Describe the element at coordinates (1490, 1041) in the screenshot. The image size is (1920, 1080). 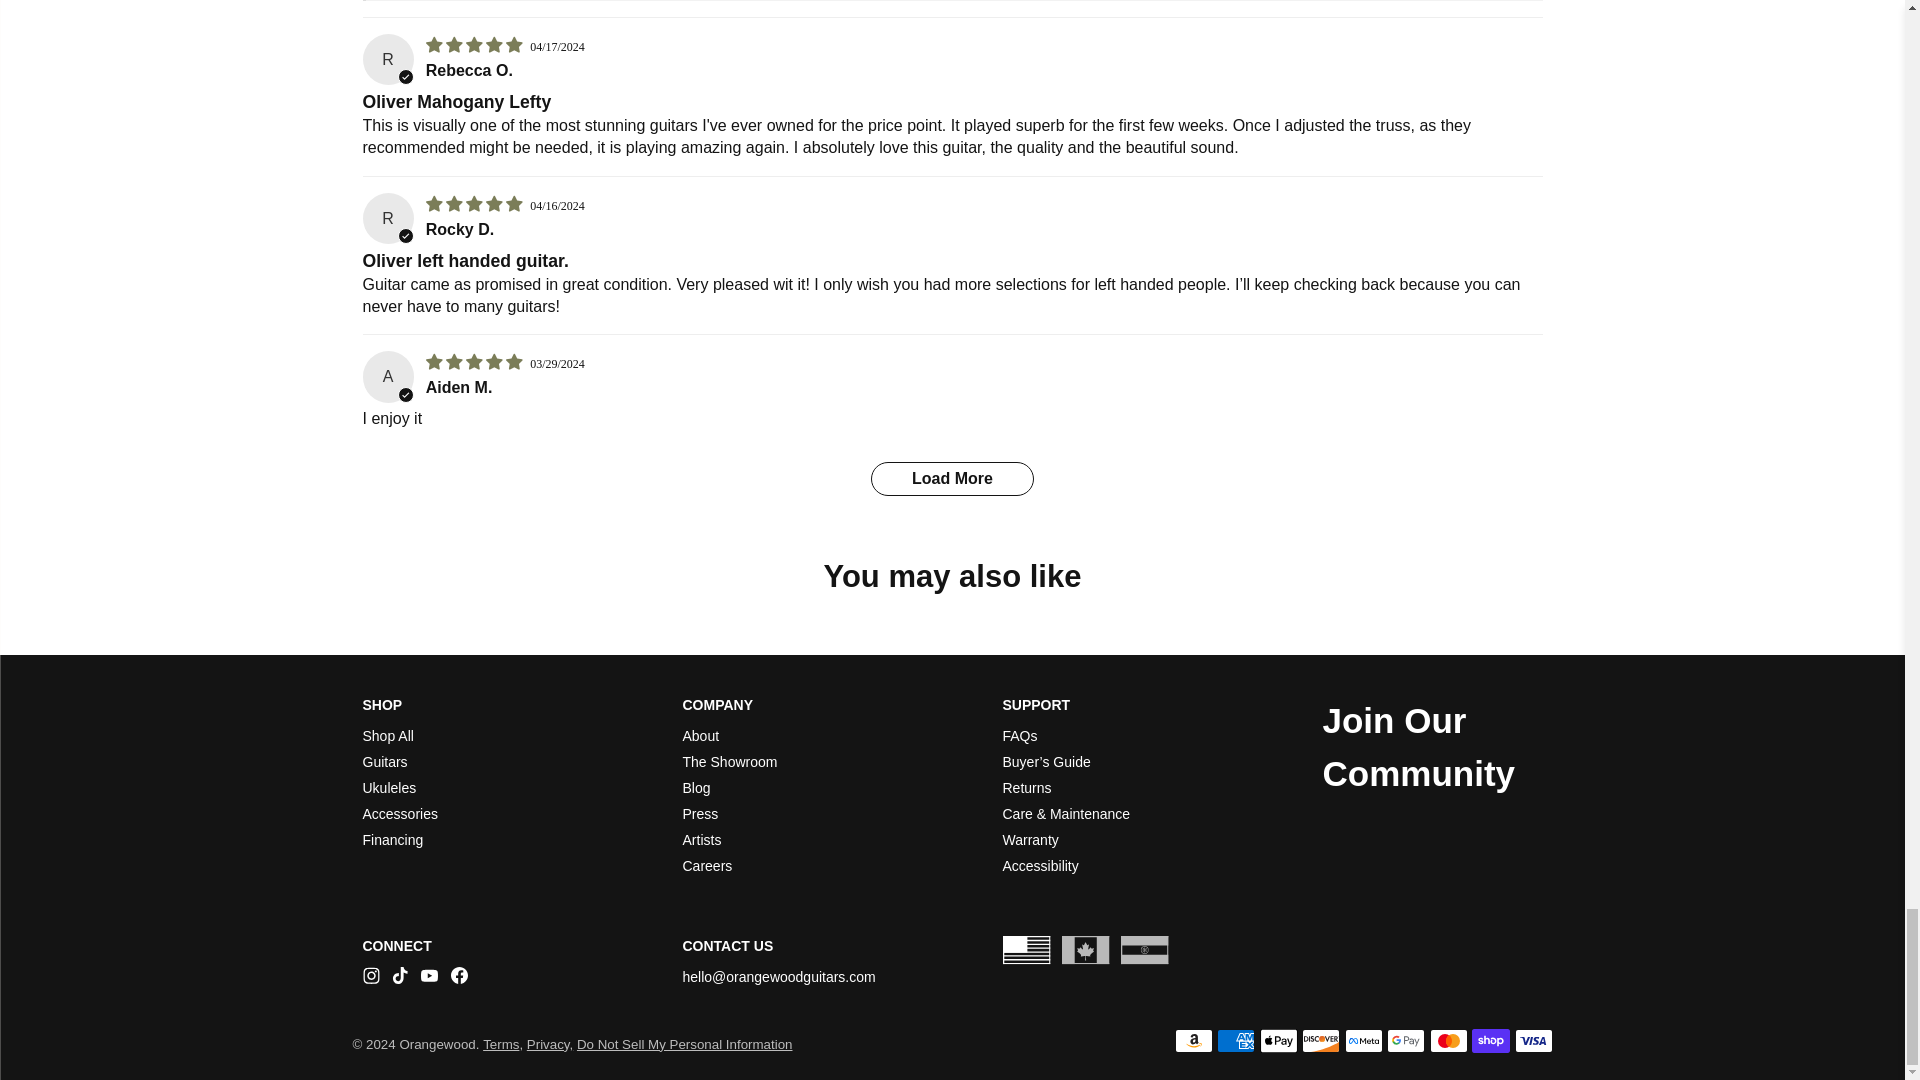
I see `Shop Pay` at that location.